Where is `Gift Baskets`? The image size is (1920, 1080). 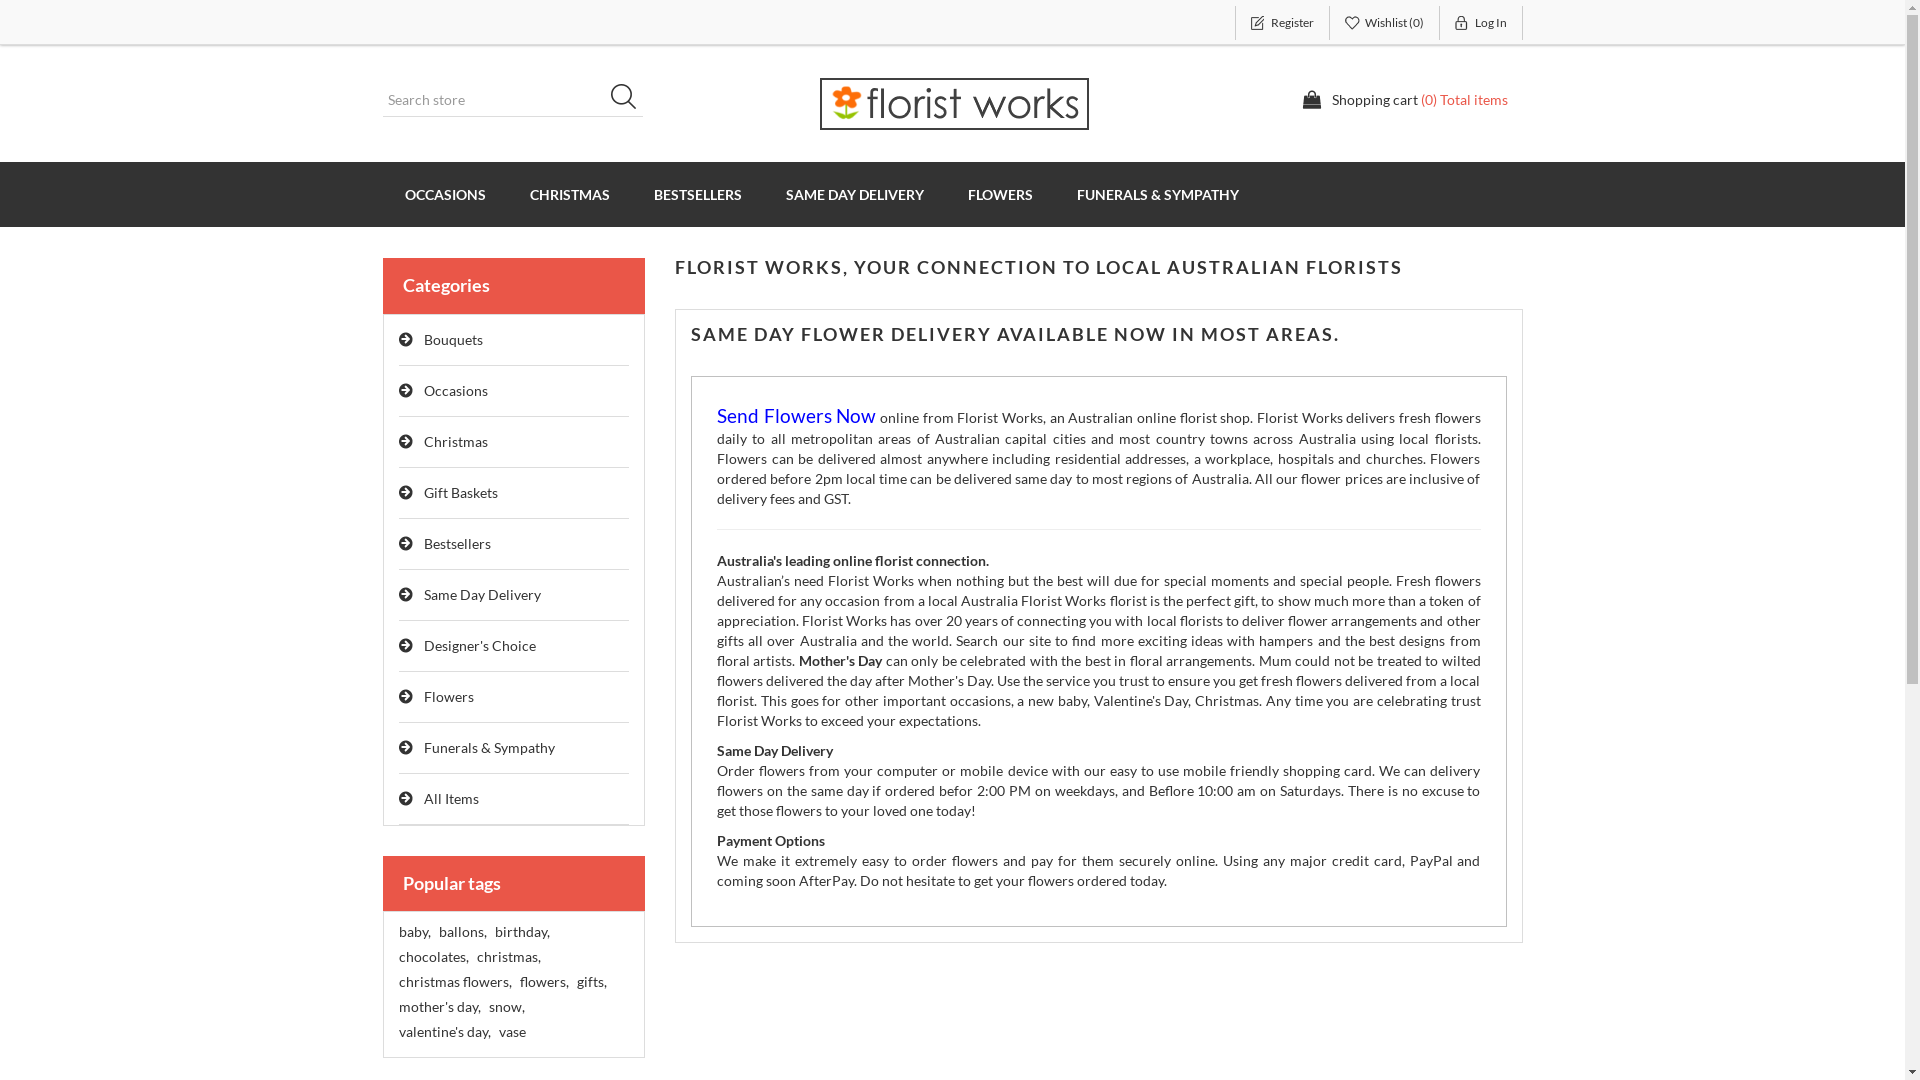
Gift Baskets is located at coordinates (514, 494).